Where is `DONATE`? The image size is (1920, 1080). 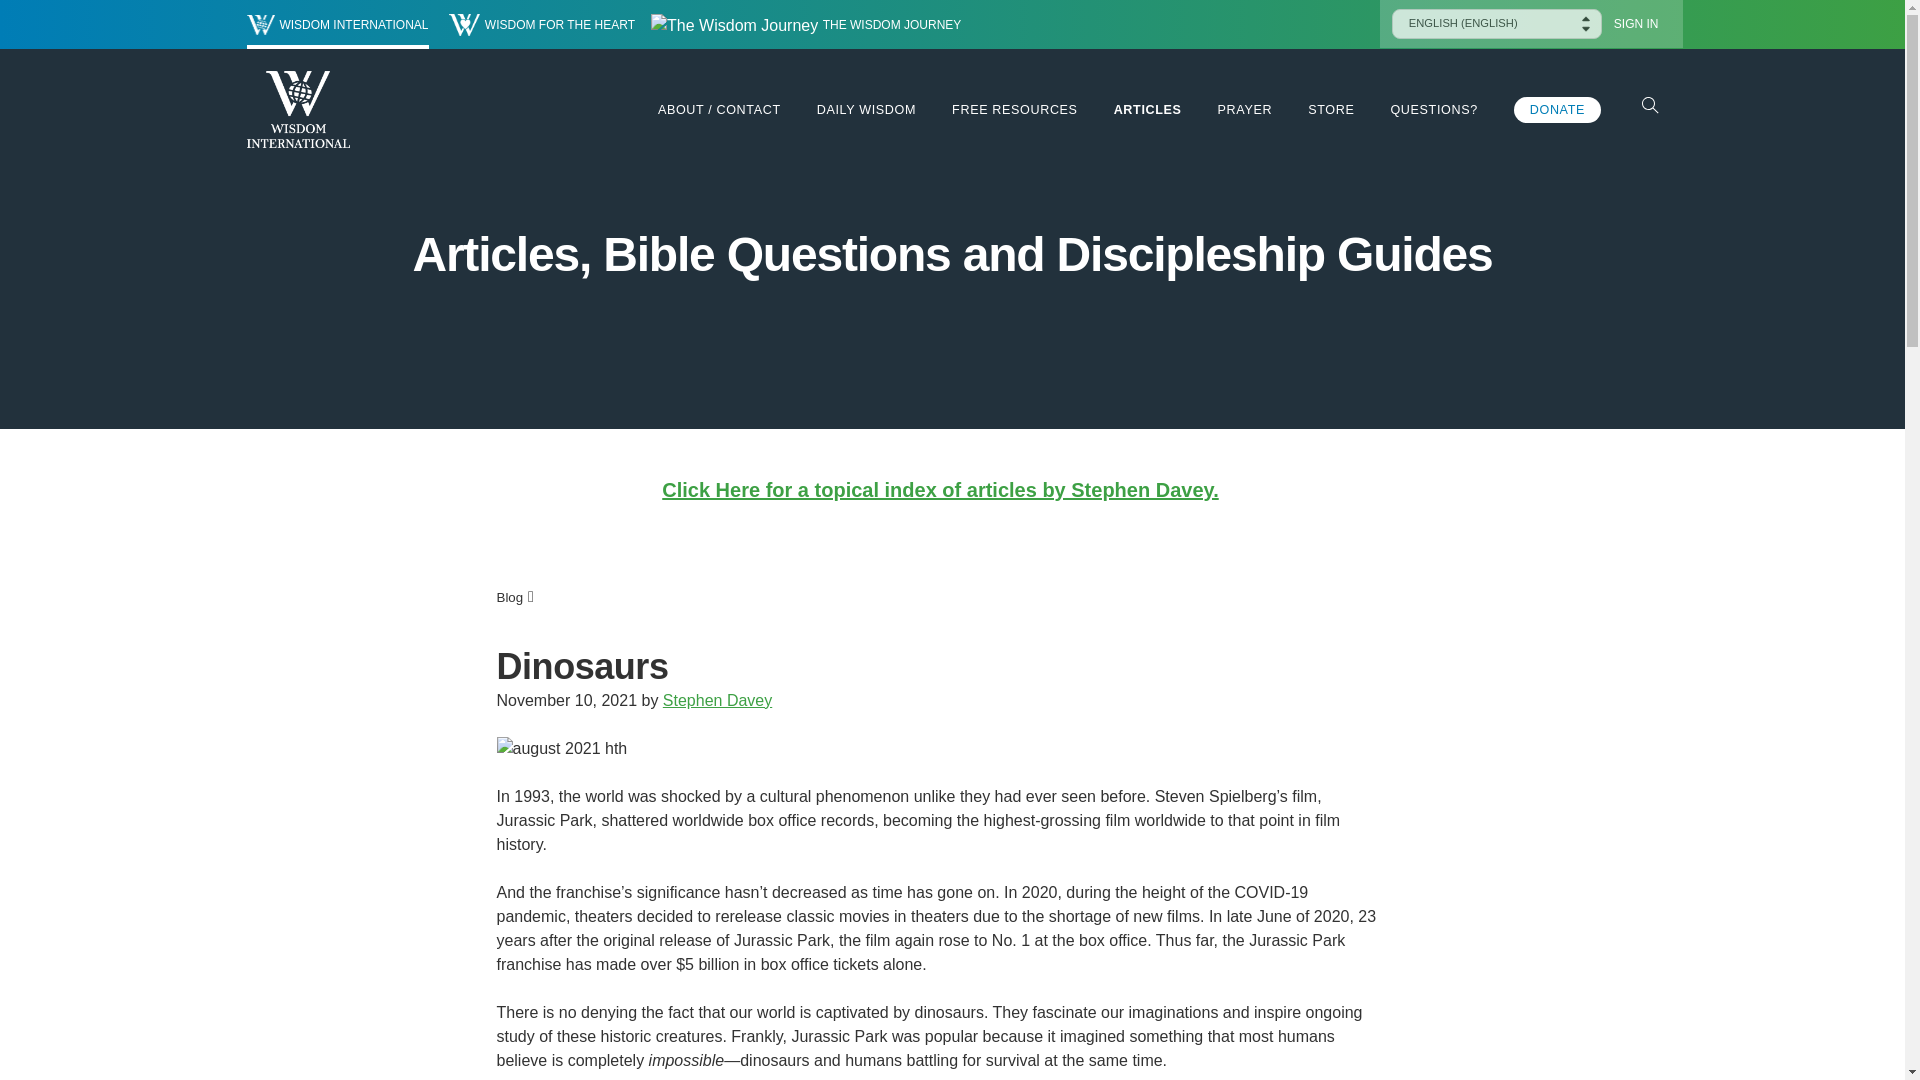 DONATE is located at coordinates (1558, 110).